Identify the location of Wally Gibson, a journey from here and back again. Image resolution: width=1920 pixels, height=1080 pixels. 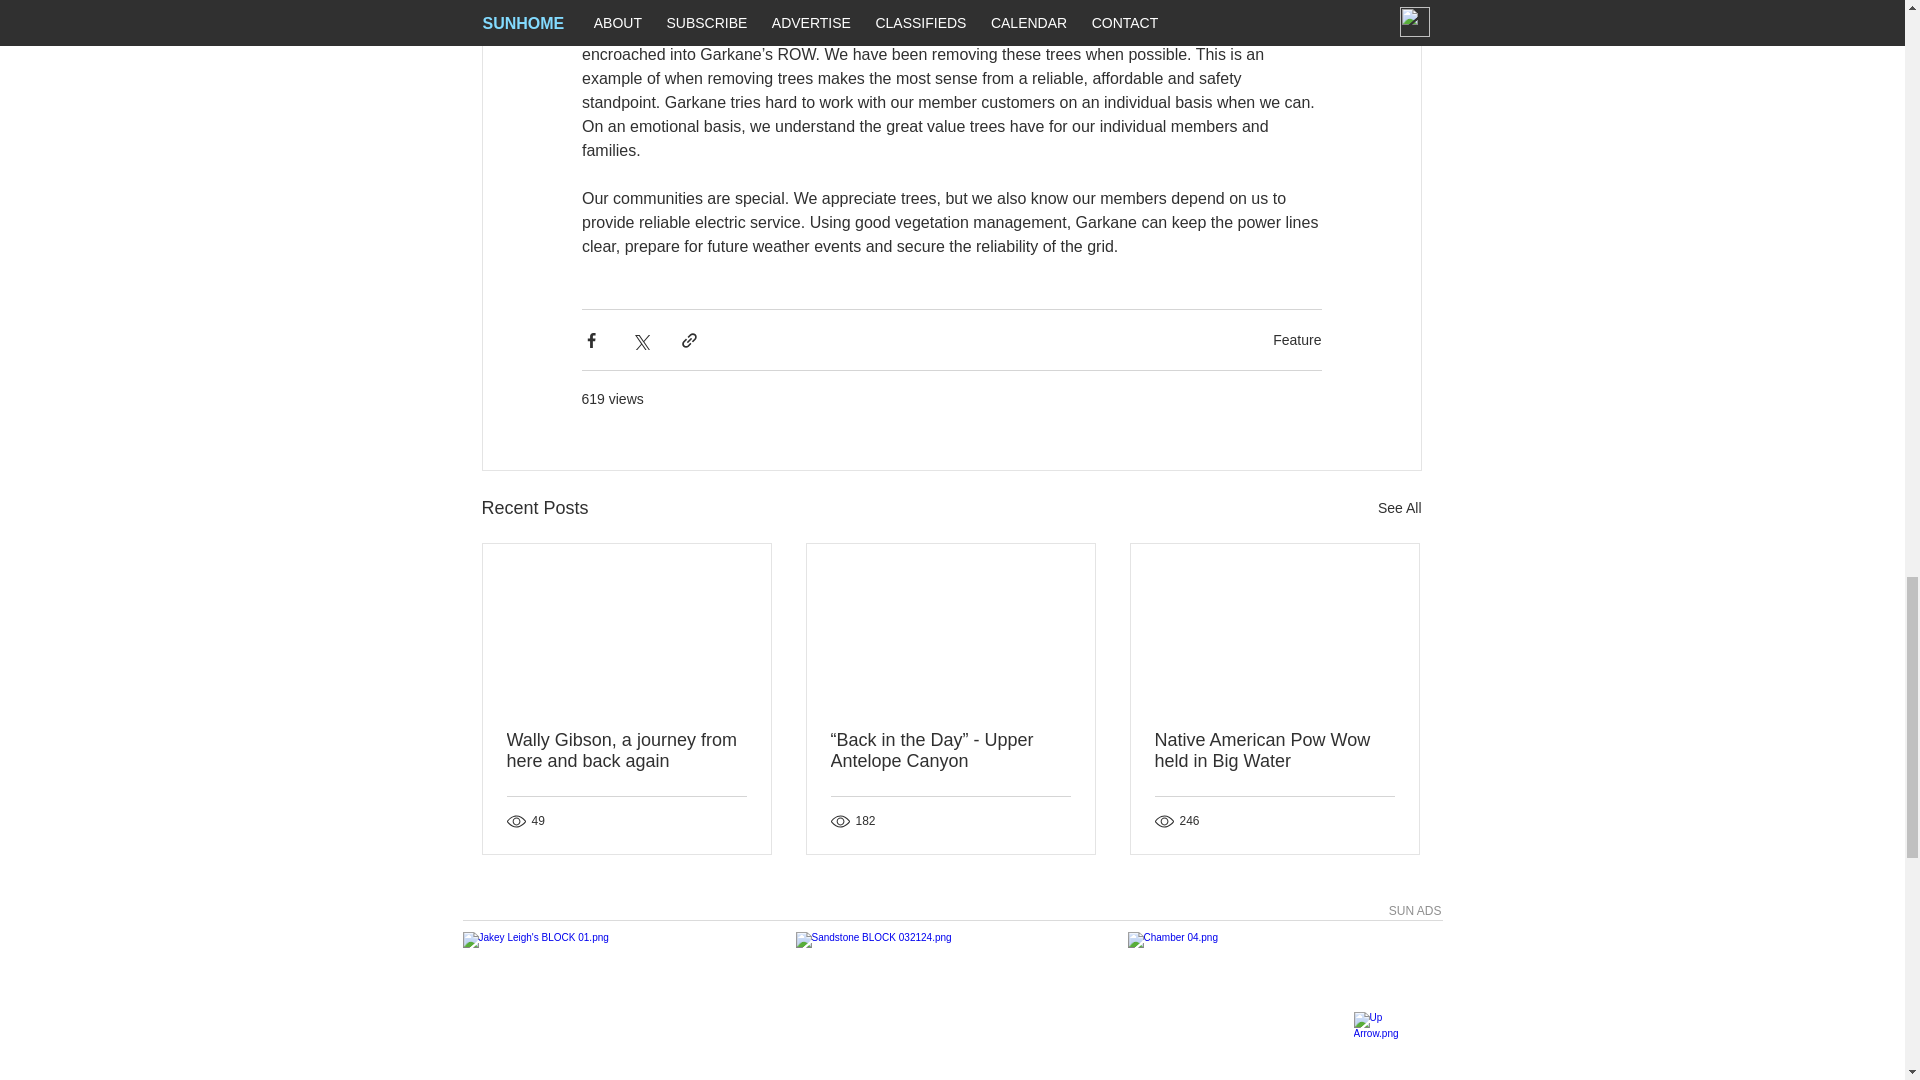
(626, 751).